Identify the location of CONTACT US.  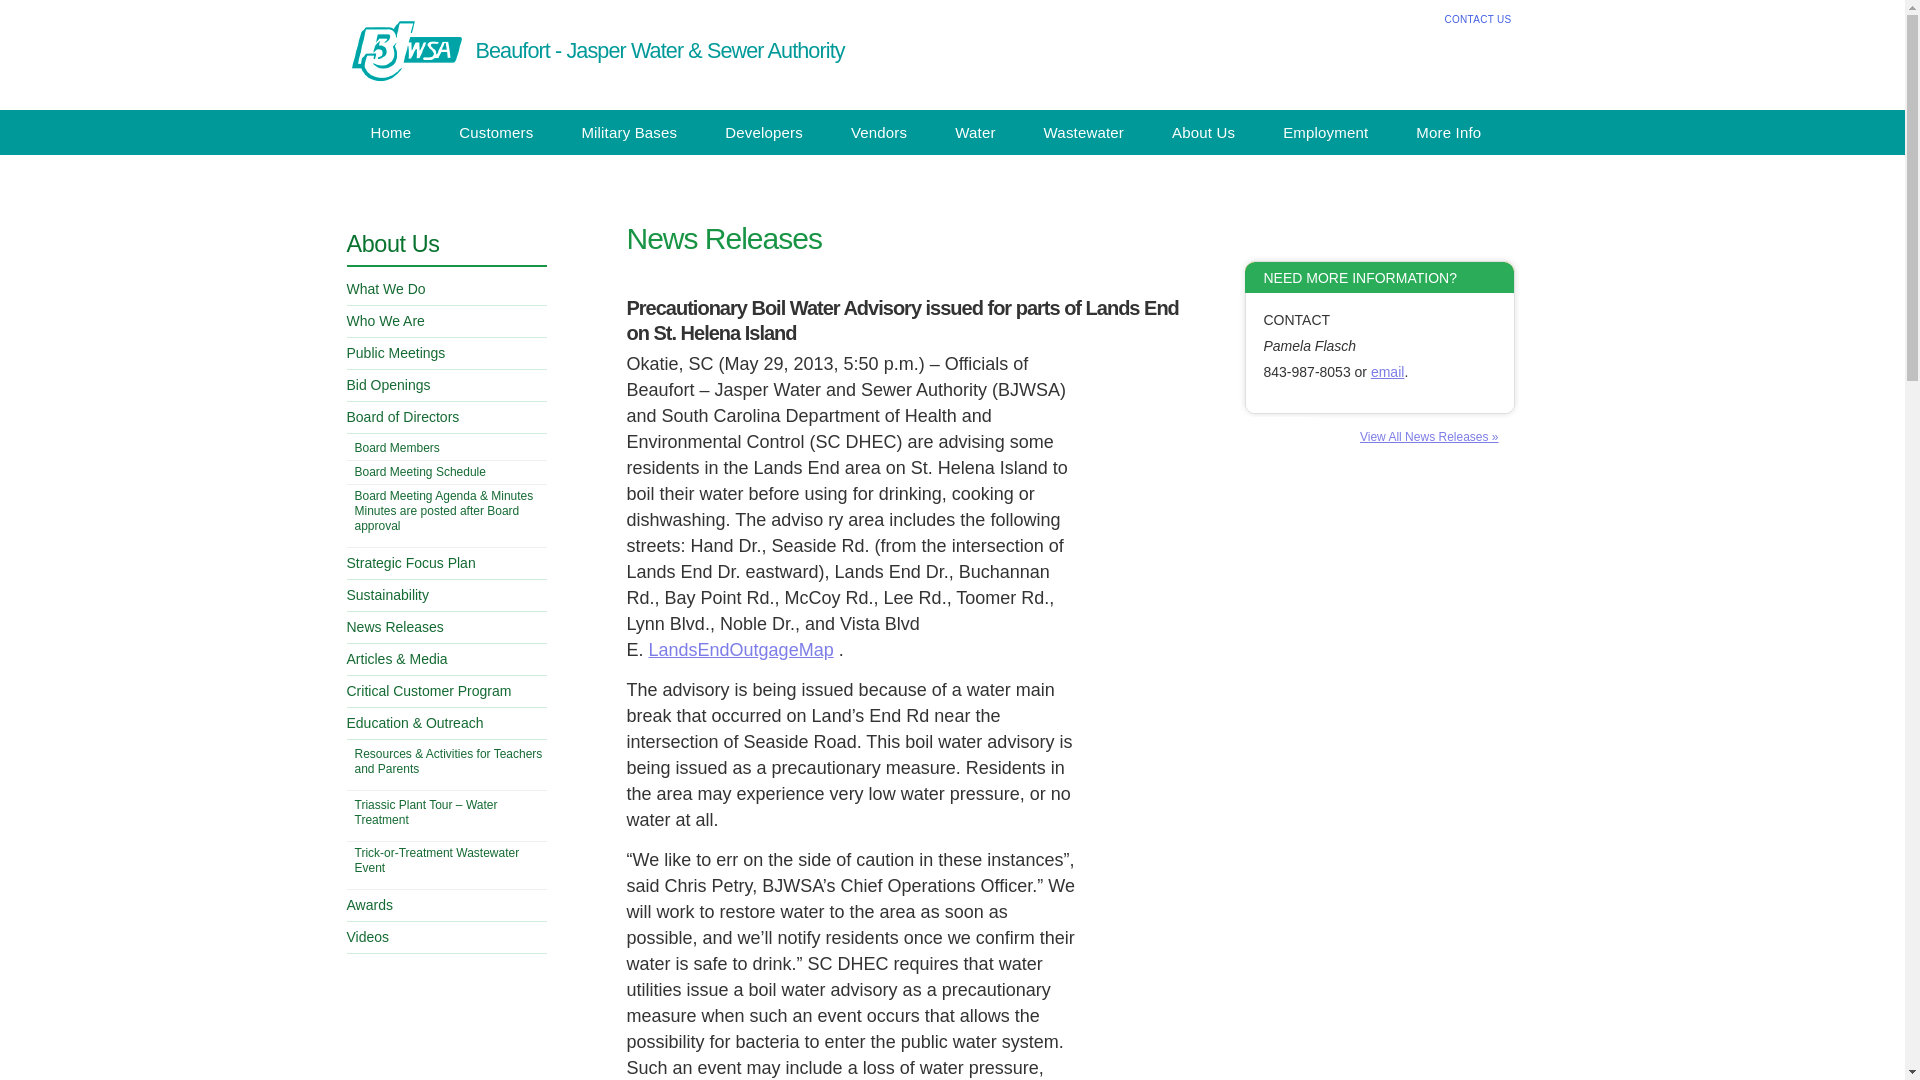
(1477, 19).